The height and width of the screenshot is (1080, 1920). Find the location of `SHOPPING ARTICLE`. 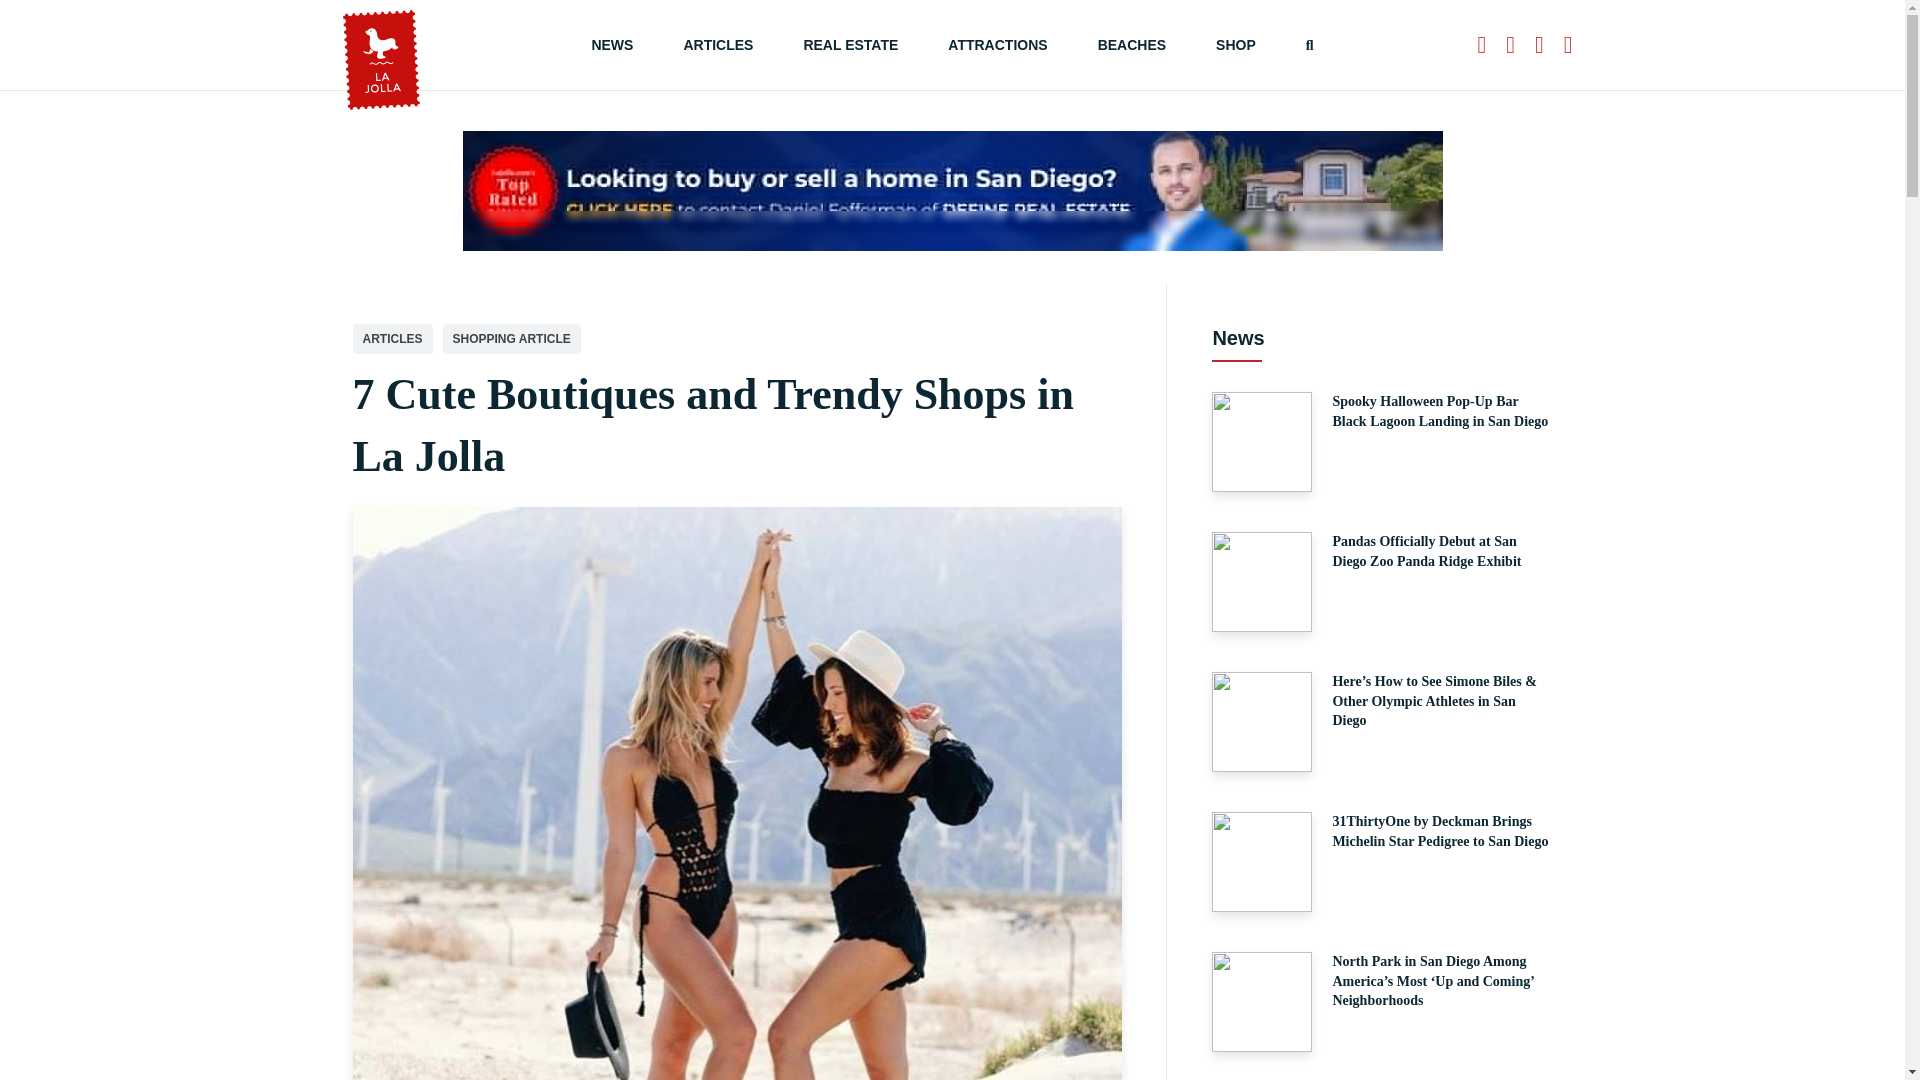

SHOPPING ARTICLE is located at coordinates (510, 339).